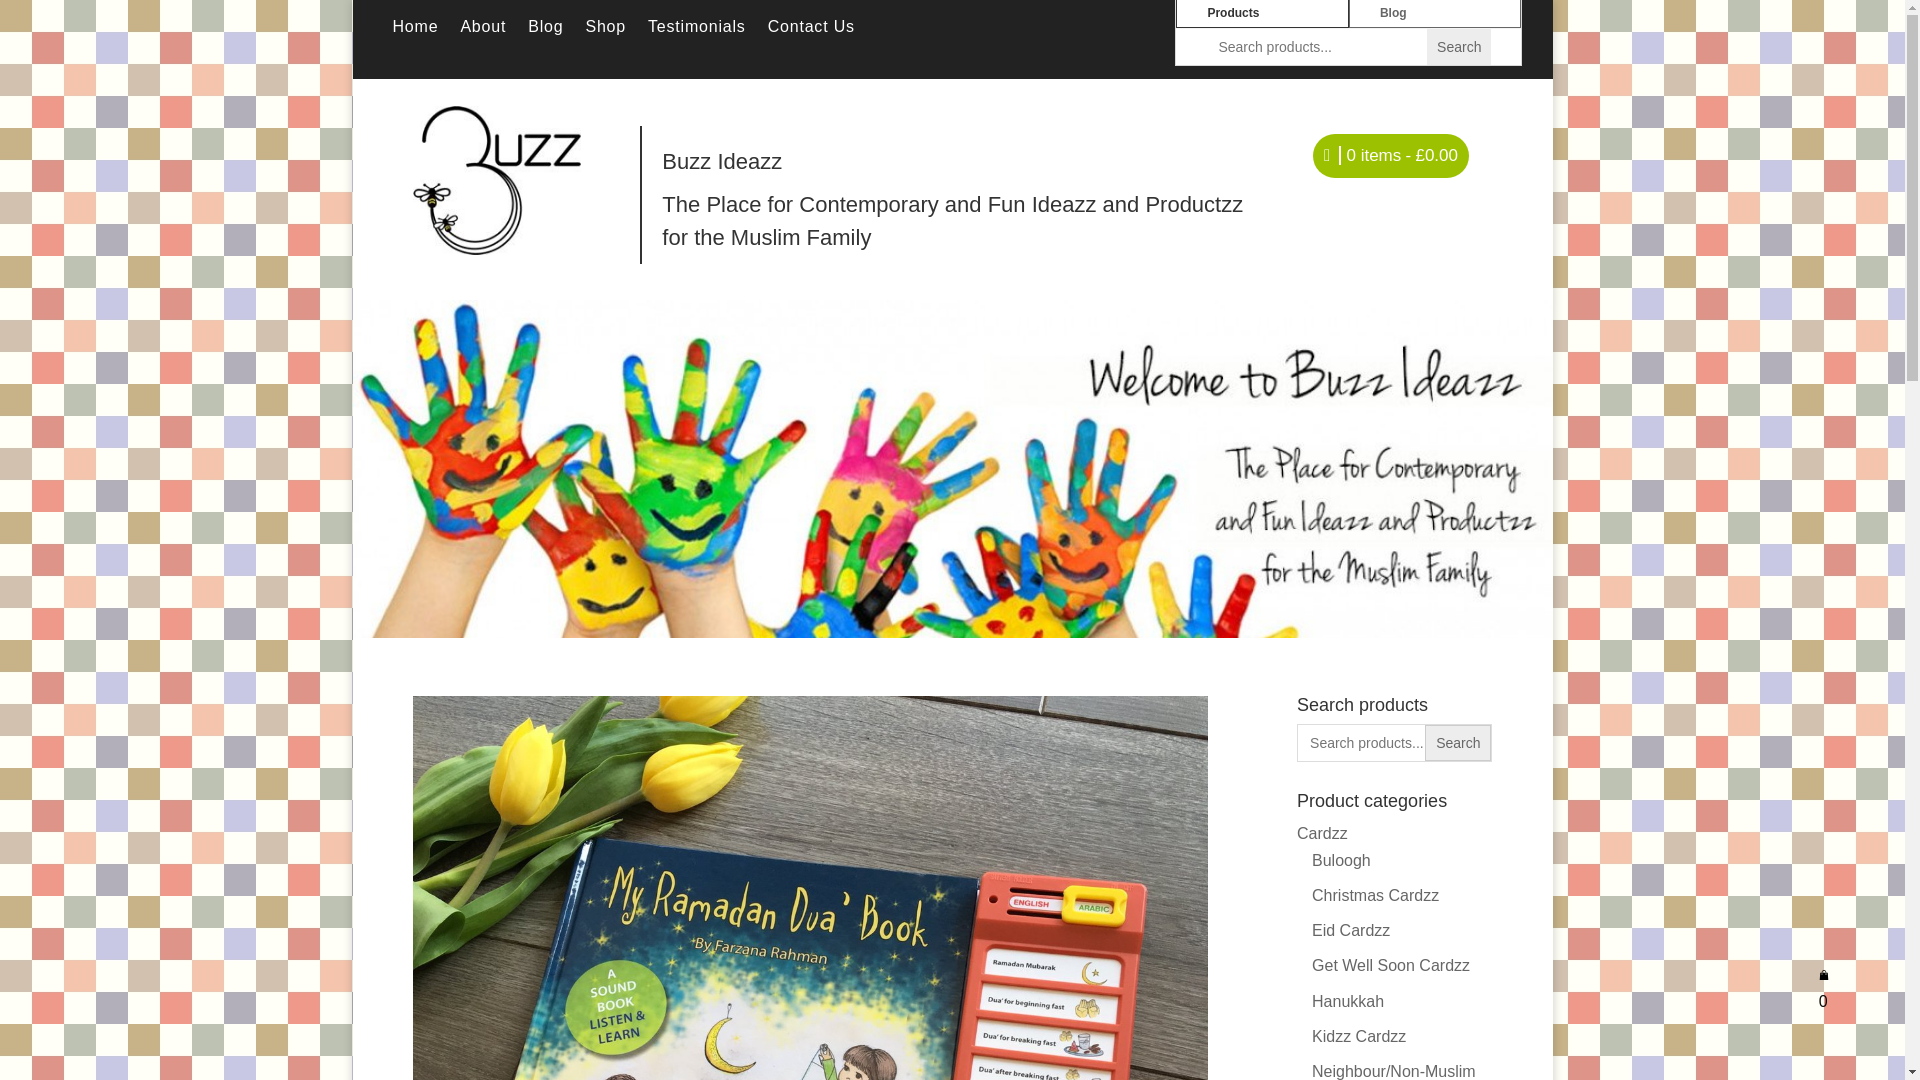 The image size is (1920, 1080). Describe the element at coordinates (605, 31) in the screenshot. I see `Shop` at that location.